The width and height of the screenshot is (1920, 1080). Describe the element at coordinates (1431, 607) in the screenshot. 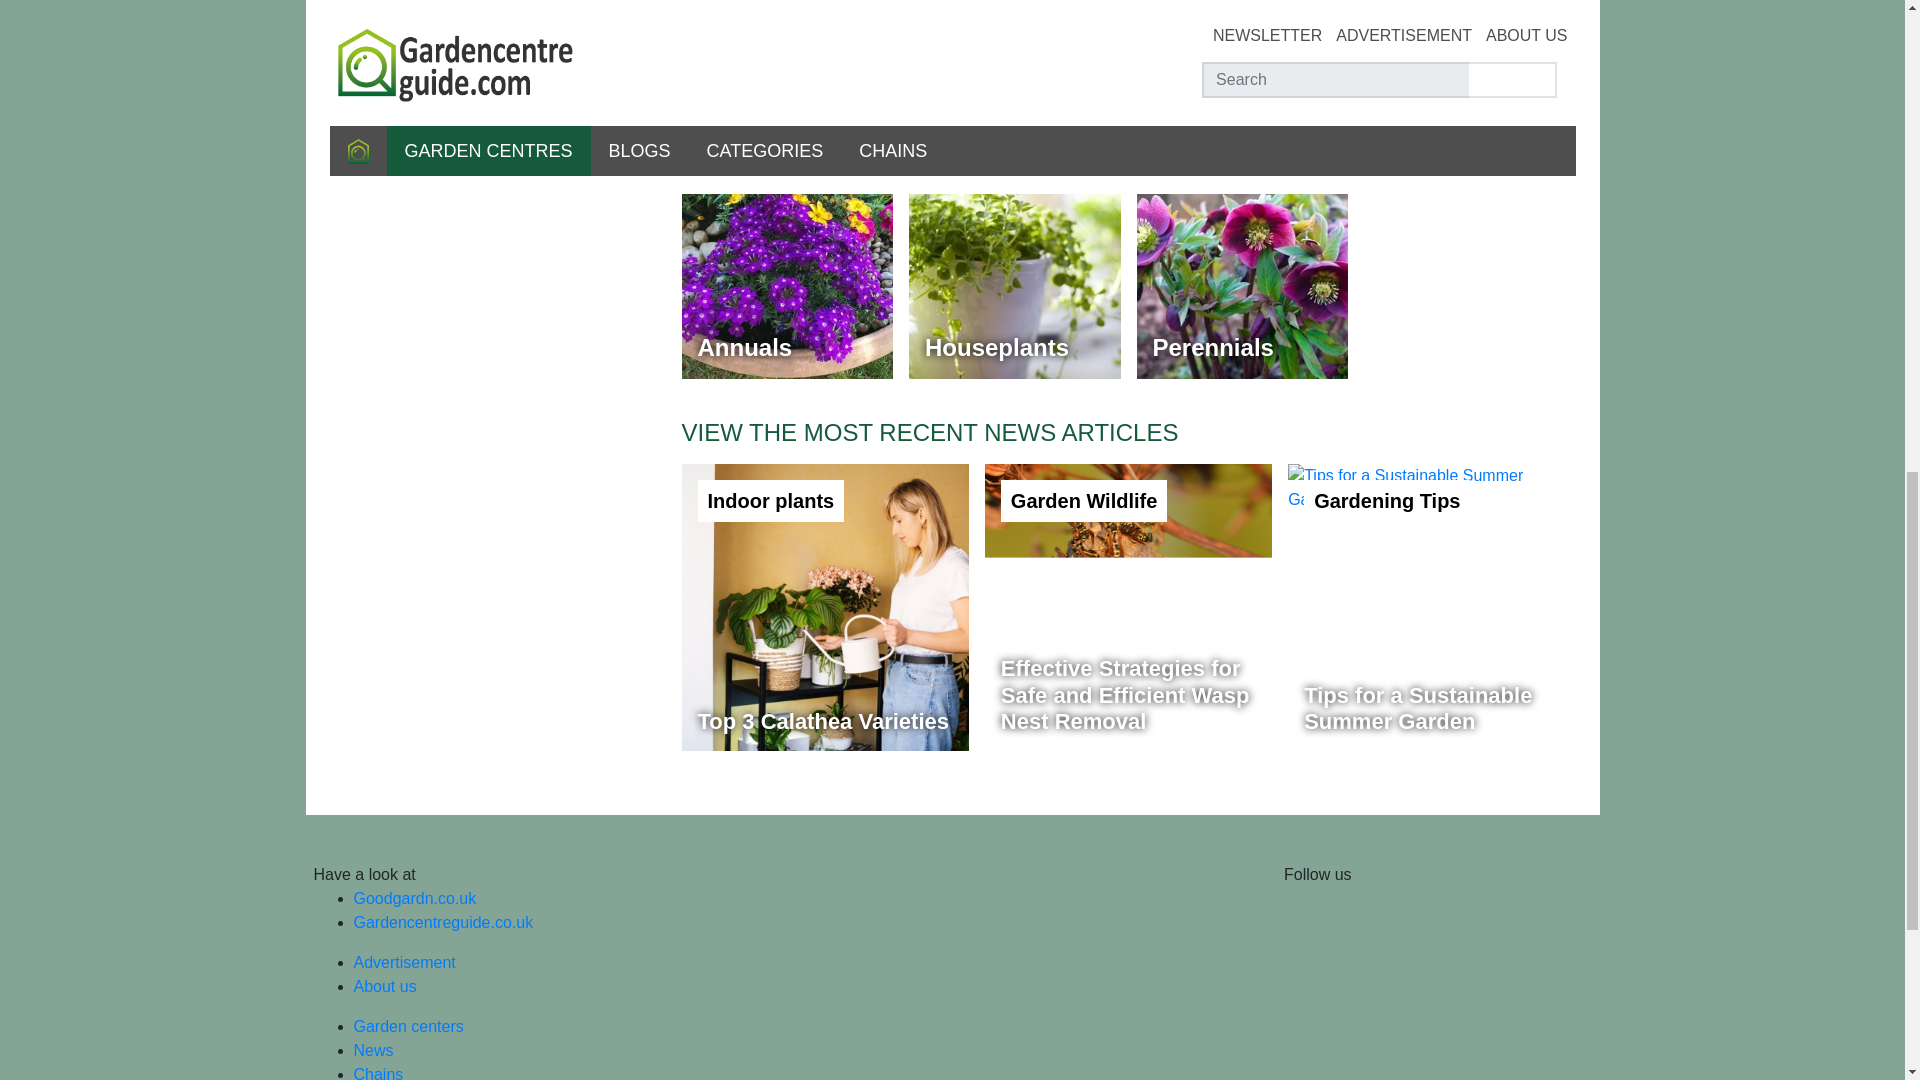

I see `Advertisement` at that location.